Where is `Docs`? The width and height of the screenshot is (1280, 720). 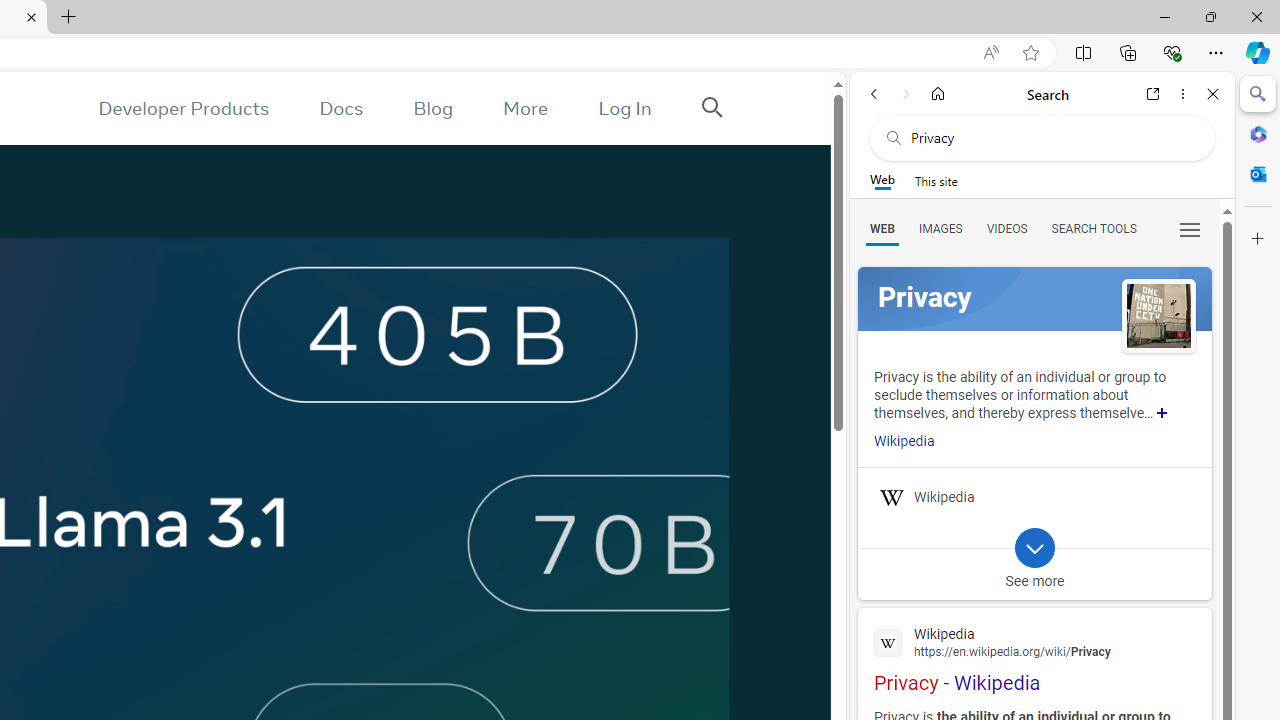 Docs is located at coordinates (342, 108).